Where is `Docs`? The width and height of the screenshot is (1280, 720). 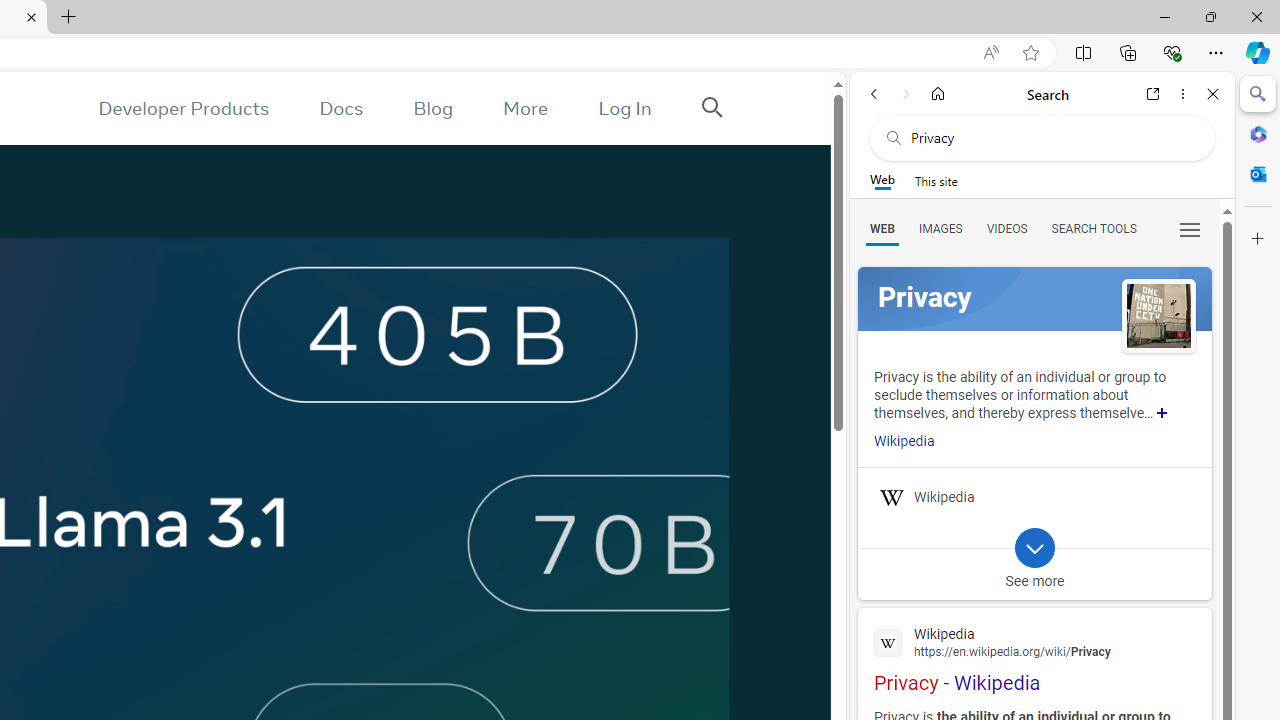 Docs is located at coordinates (342, 108).